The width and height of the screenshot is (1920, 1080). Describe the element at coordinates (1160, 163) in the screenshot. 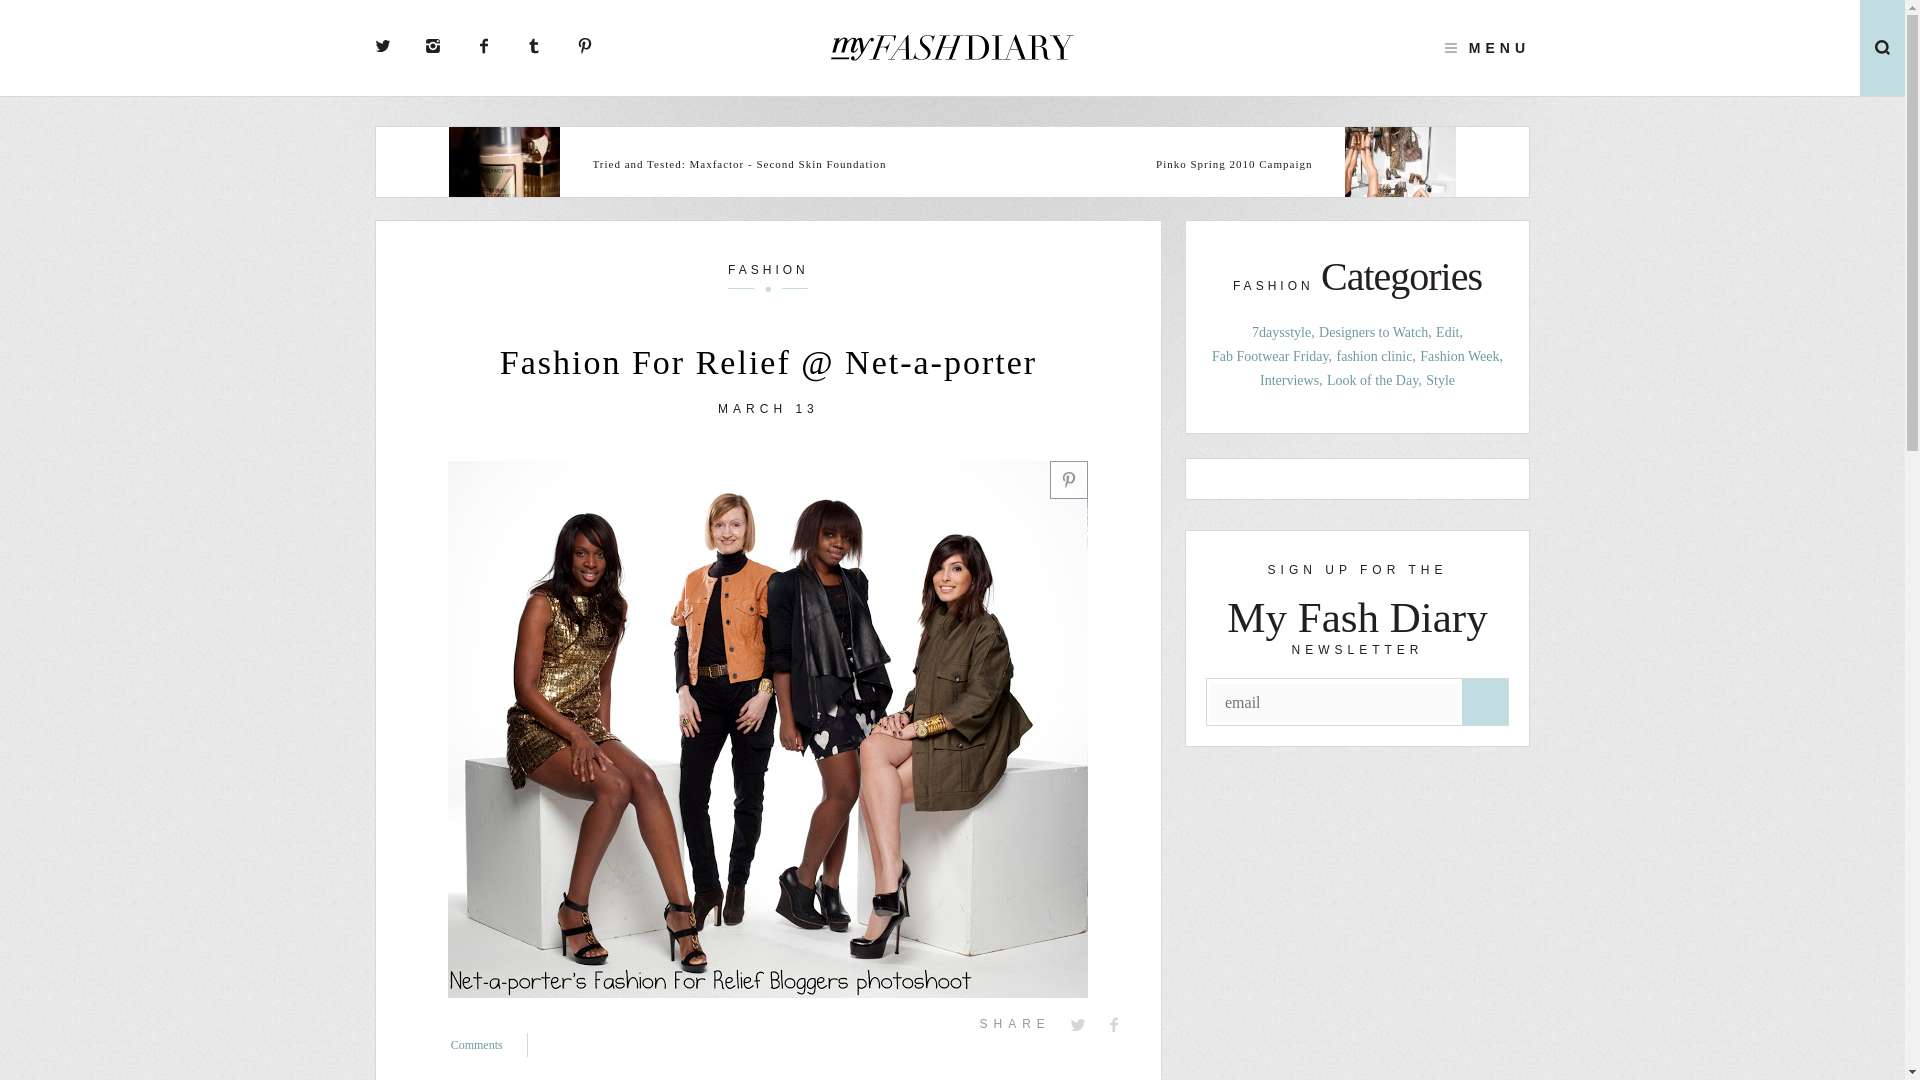

I see `Pinko Spring 2010 Campaign` at that location.